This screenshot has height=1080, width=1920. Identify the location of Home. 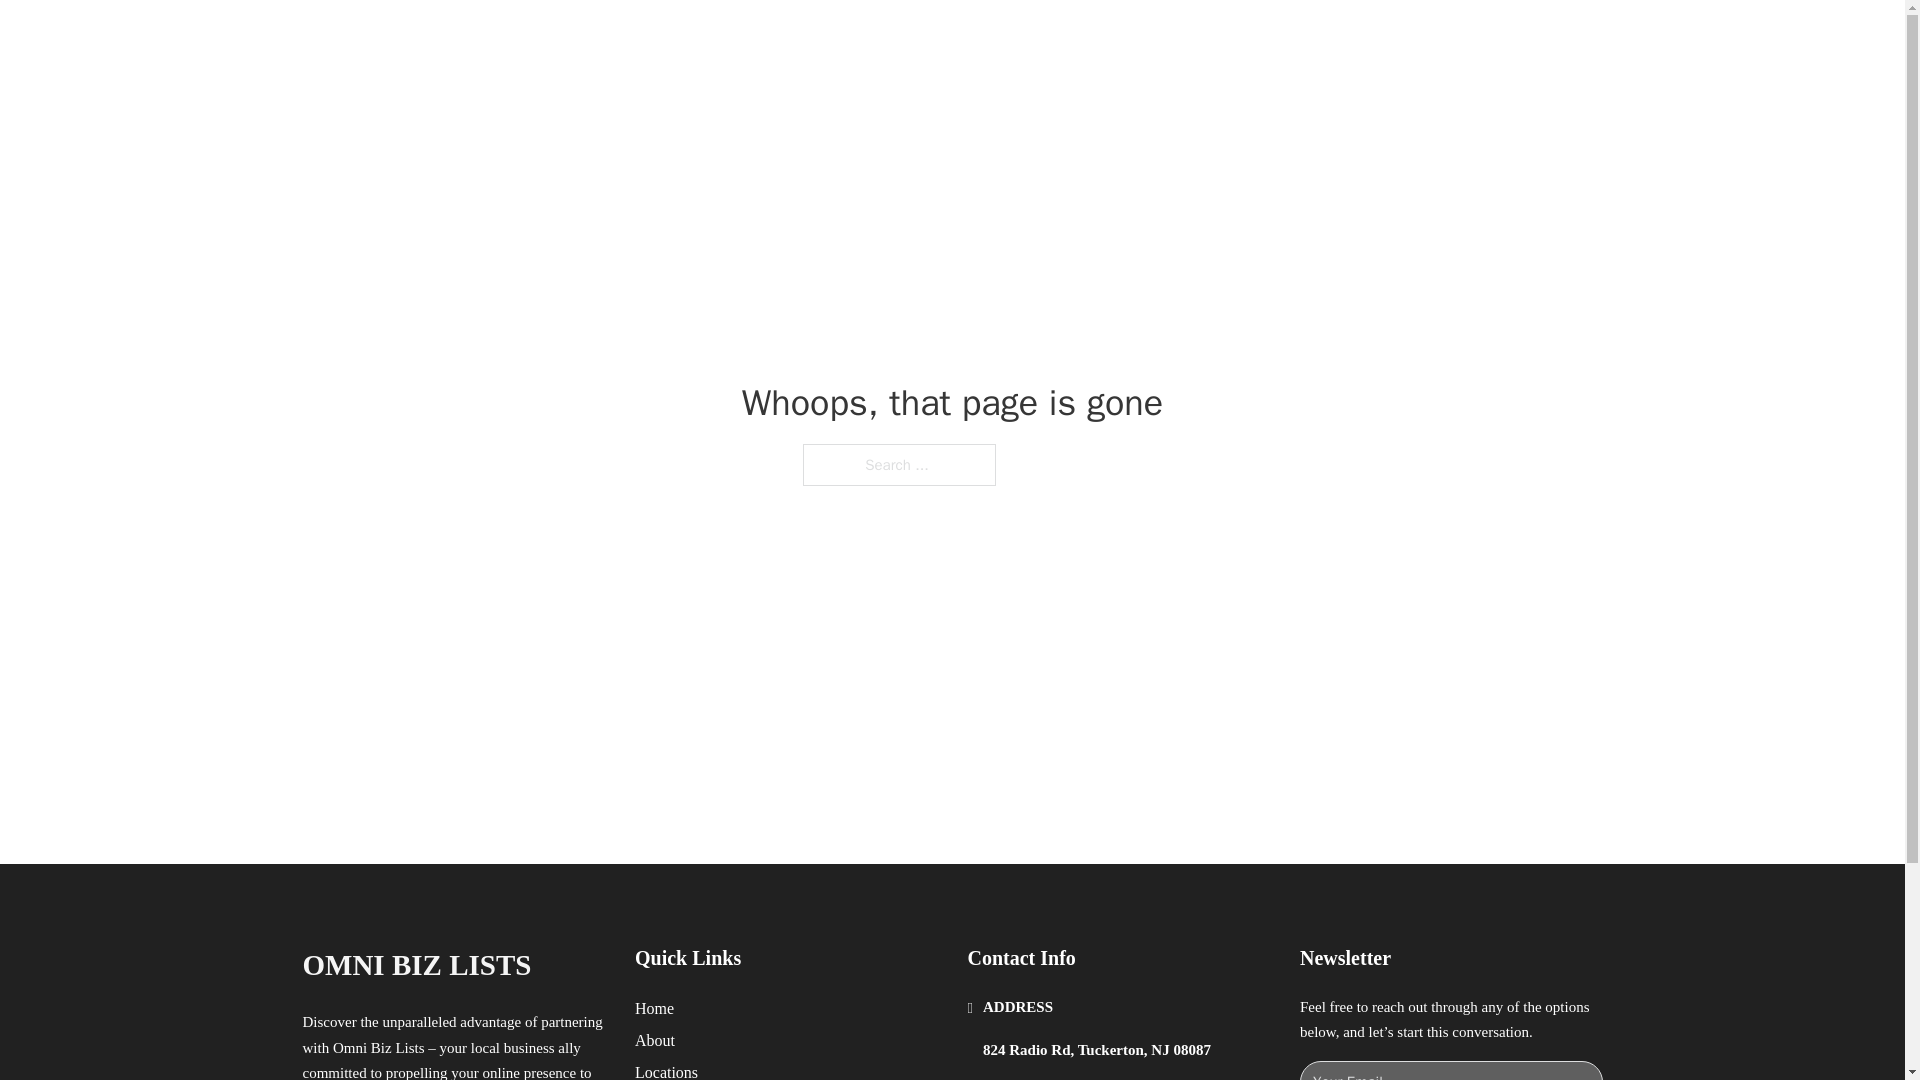
(654, 1008).